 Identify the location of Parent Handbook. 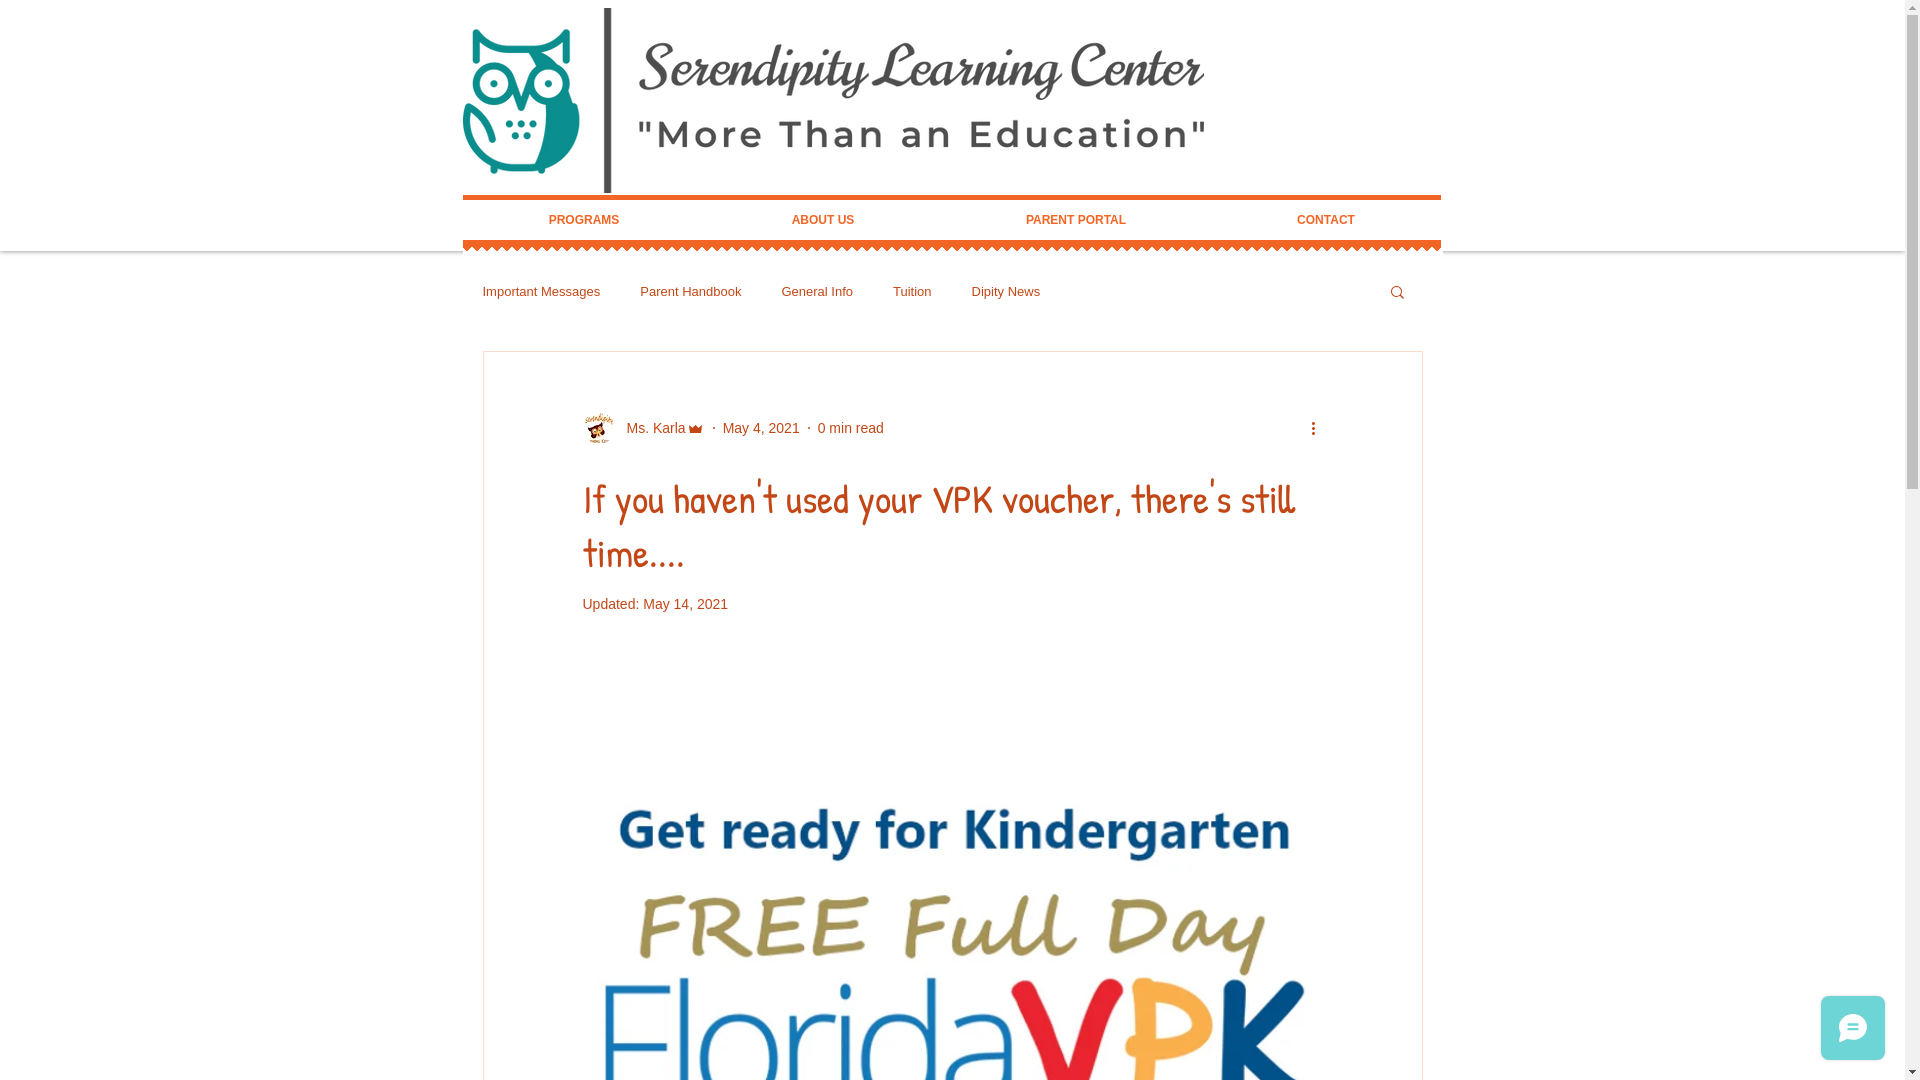
(690, 292).